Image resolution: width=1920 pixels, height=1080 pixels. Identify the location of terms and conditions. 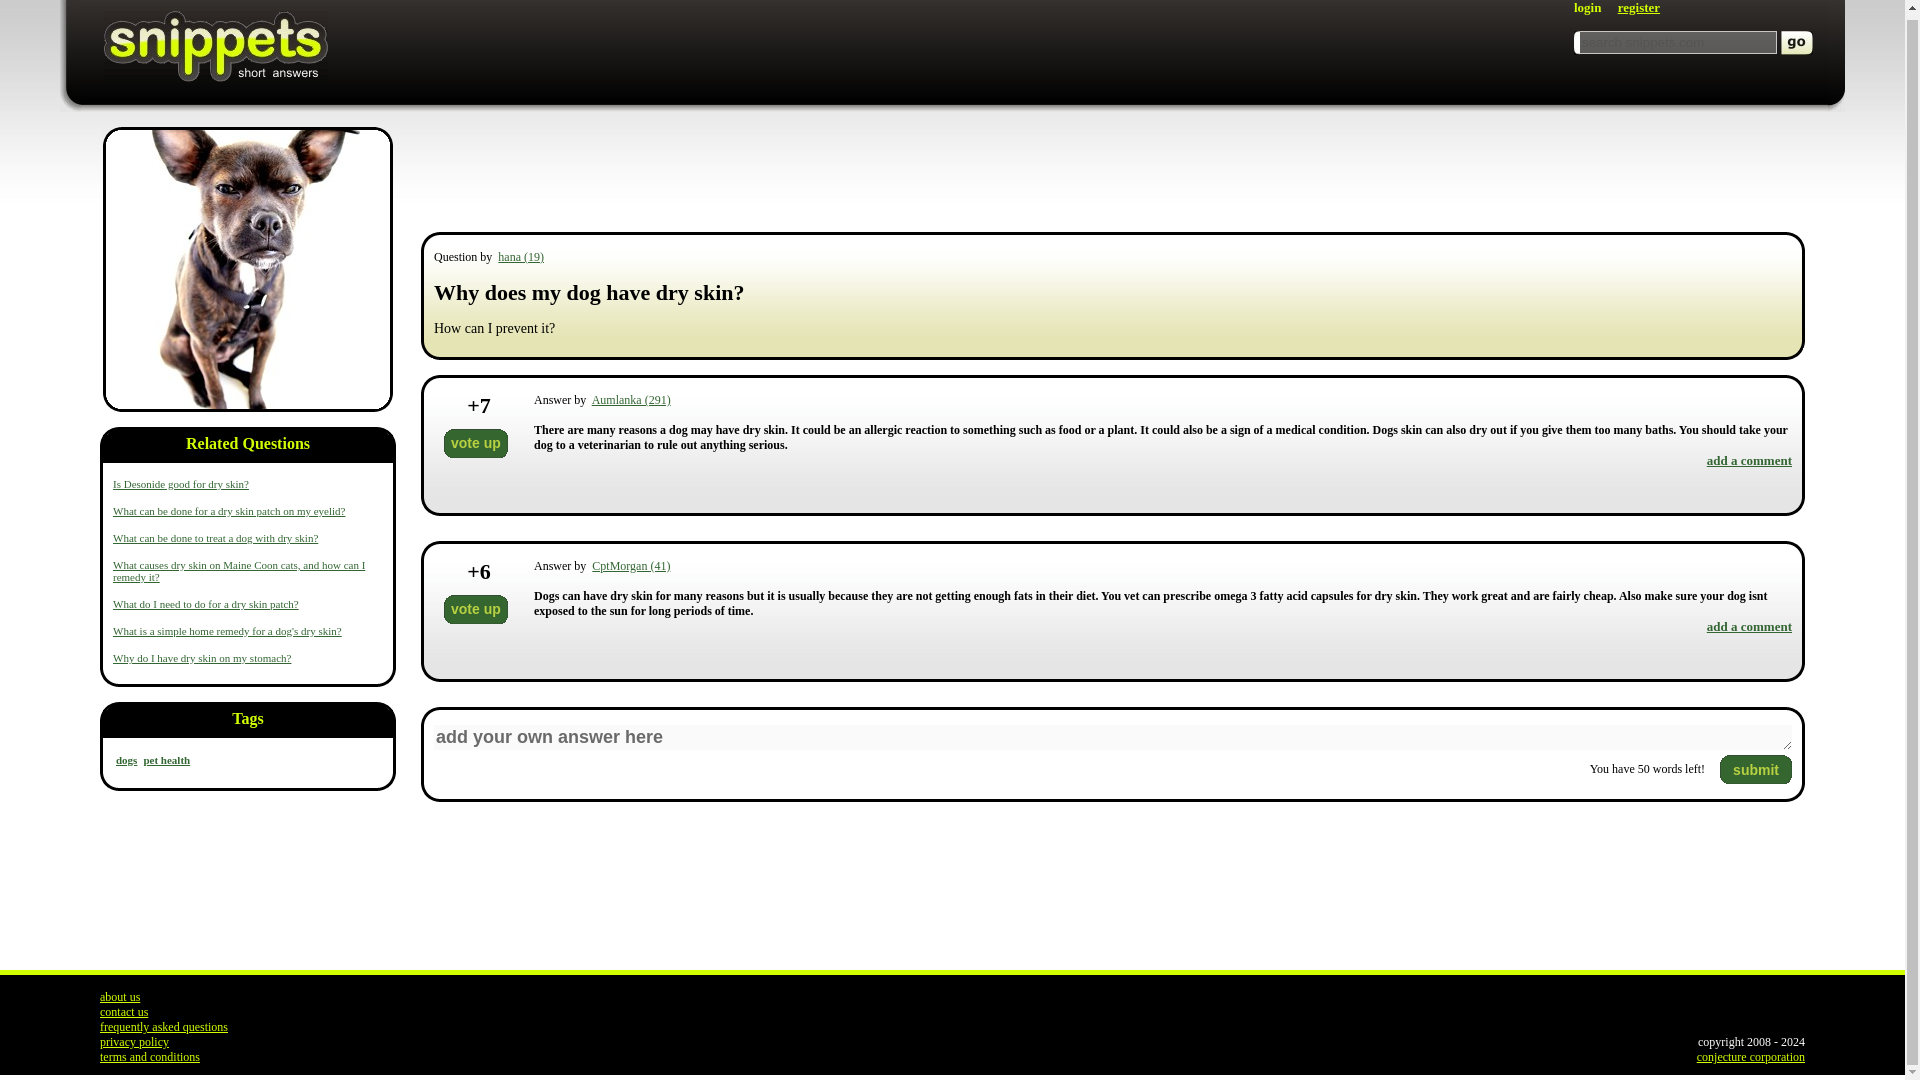
(149, 1056).